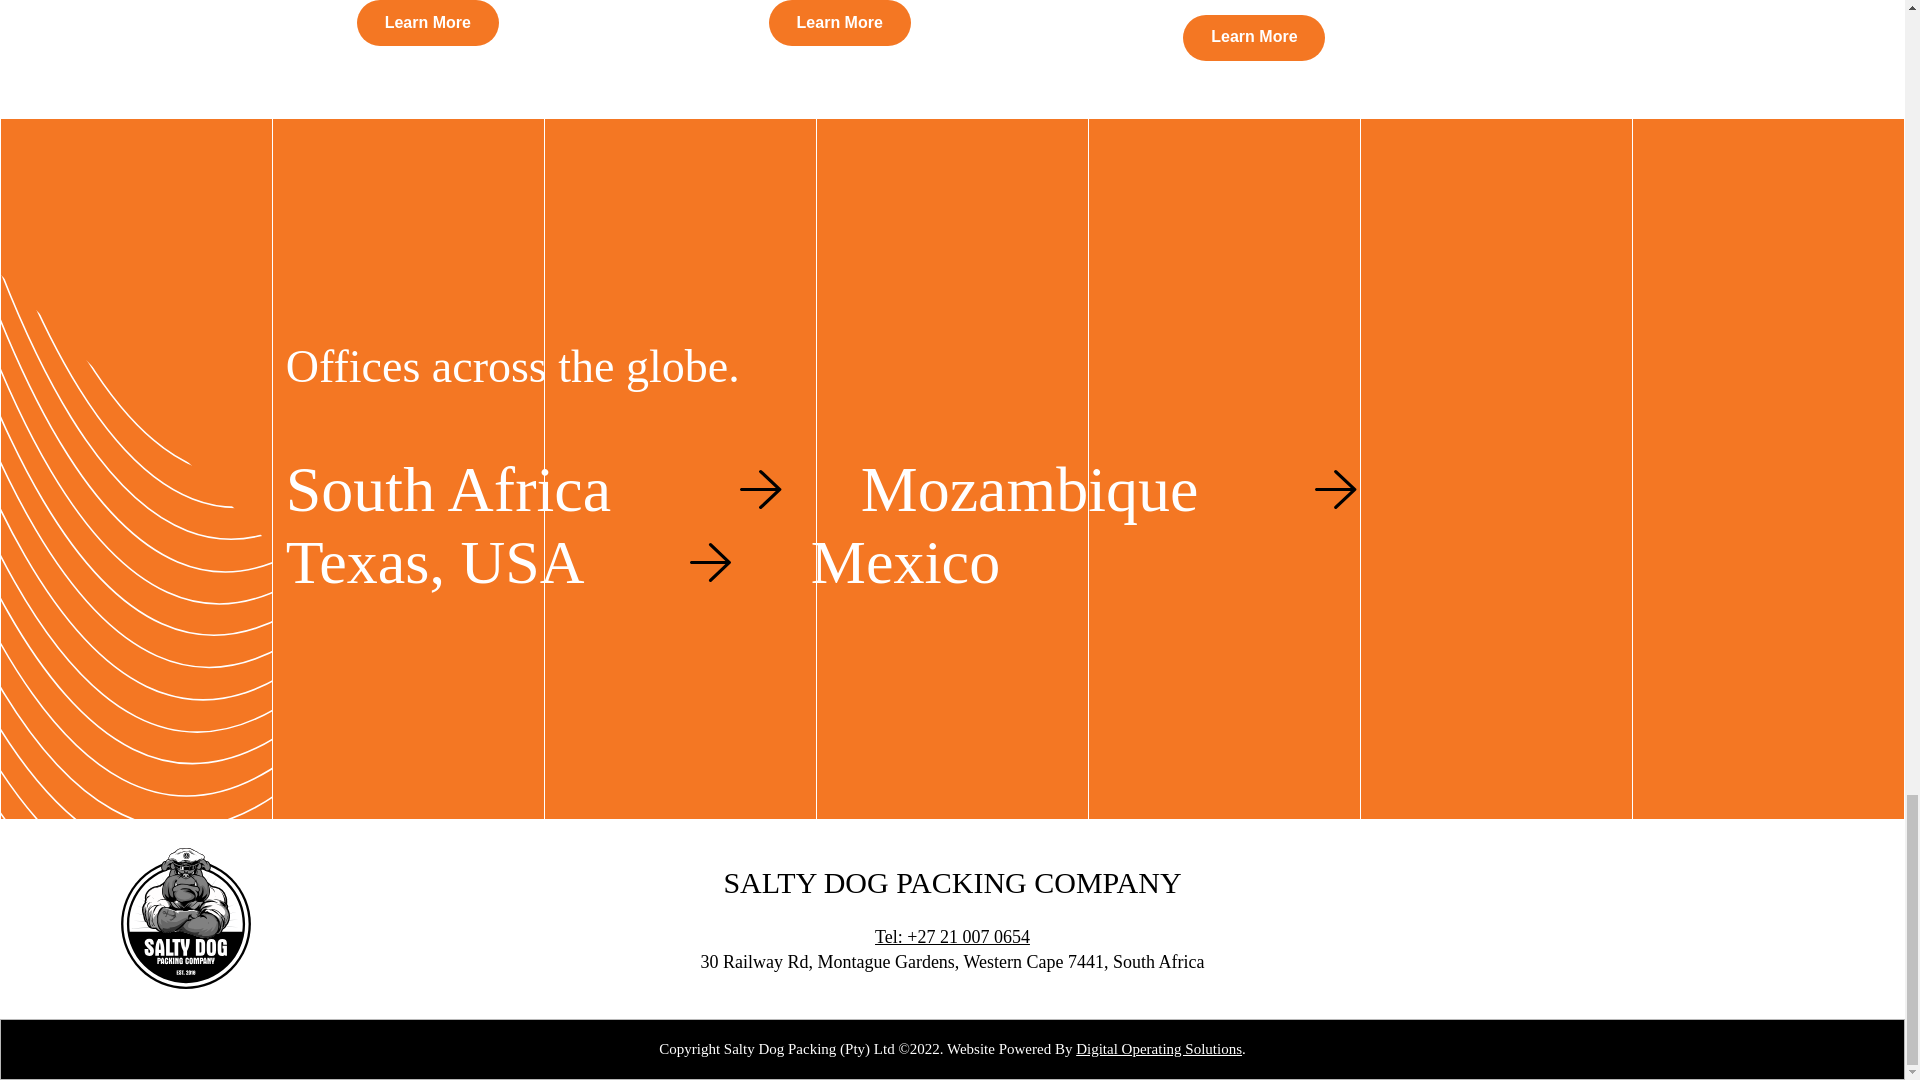 Image resolution: width=1920 pixels, height=1080 pixels. What do you see at coordinates (840, 23) in the screenshot?
I see `Learn More` at bounding box center [840, 23].